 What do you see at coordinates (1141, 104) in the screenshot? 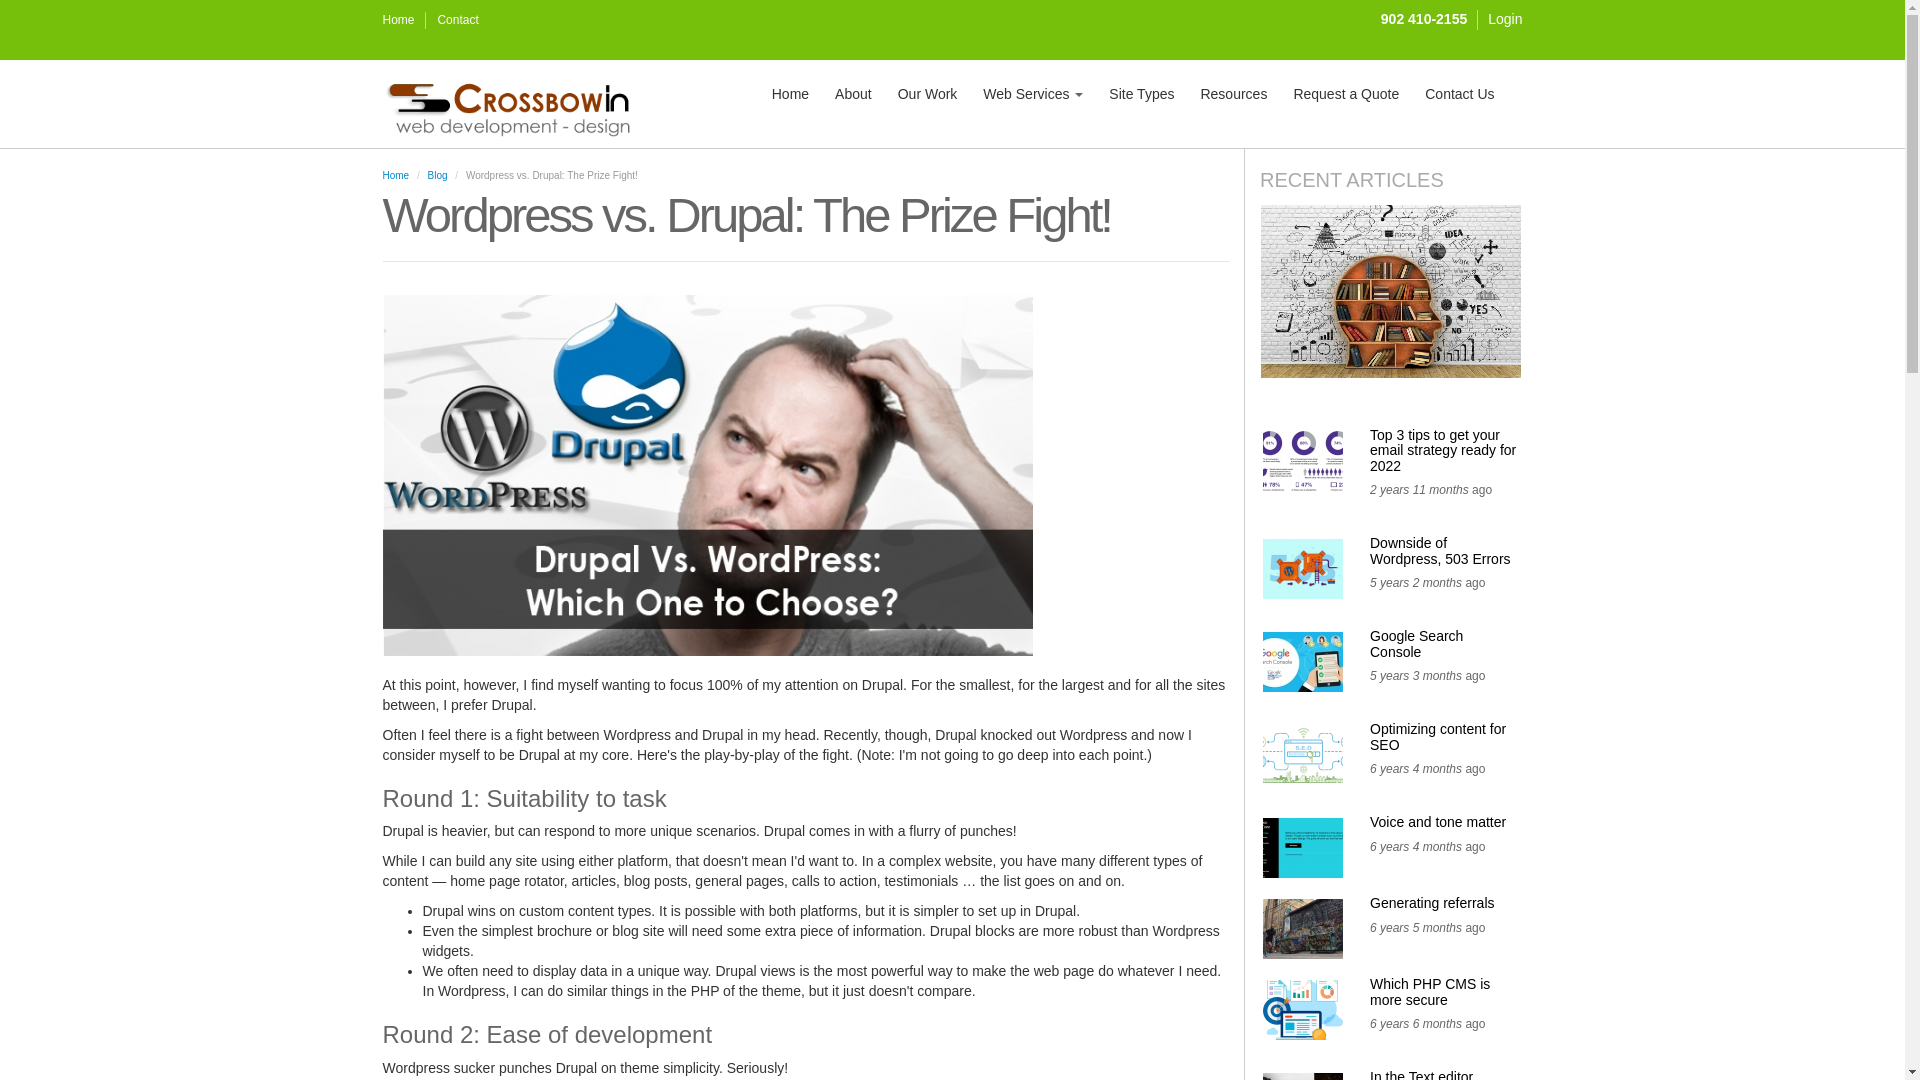
I see `Site Types` at bounding box center [1141, 104].